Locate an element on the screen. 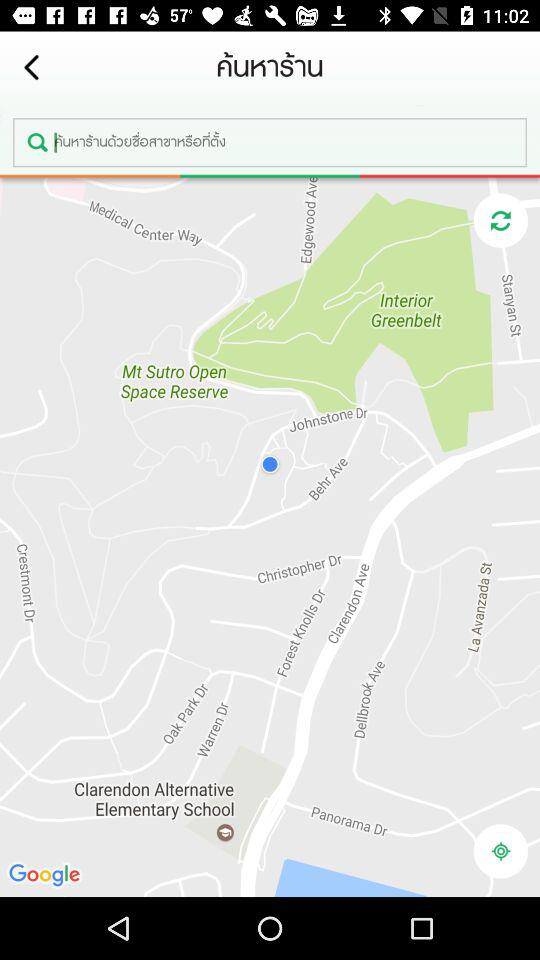 Image resolution: width=540 pixels, height=960 pixels. refresh button is located at coordinates (500, 220).